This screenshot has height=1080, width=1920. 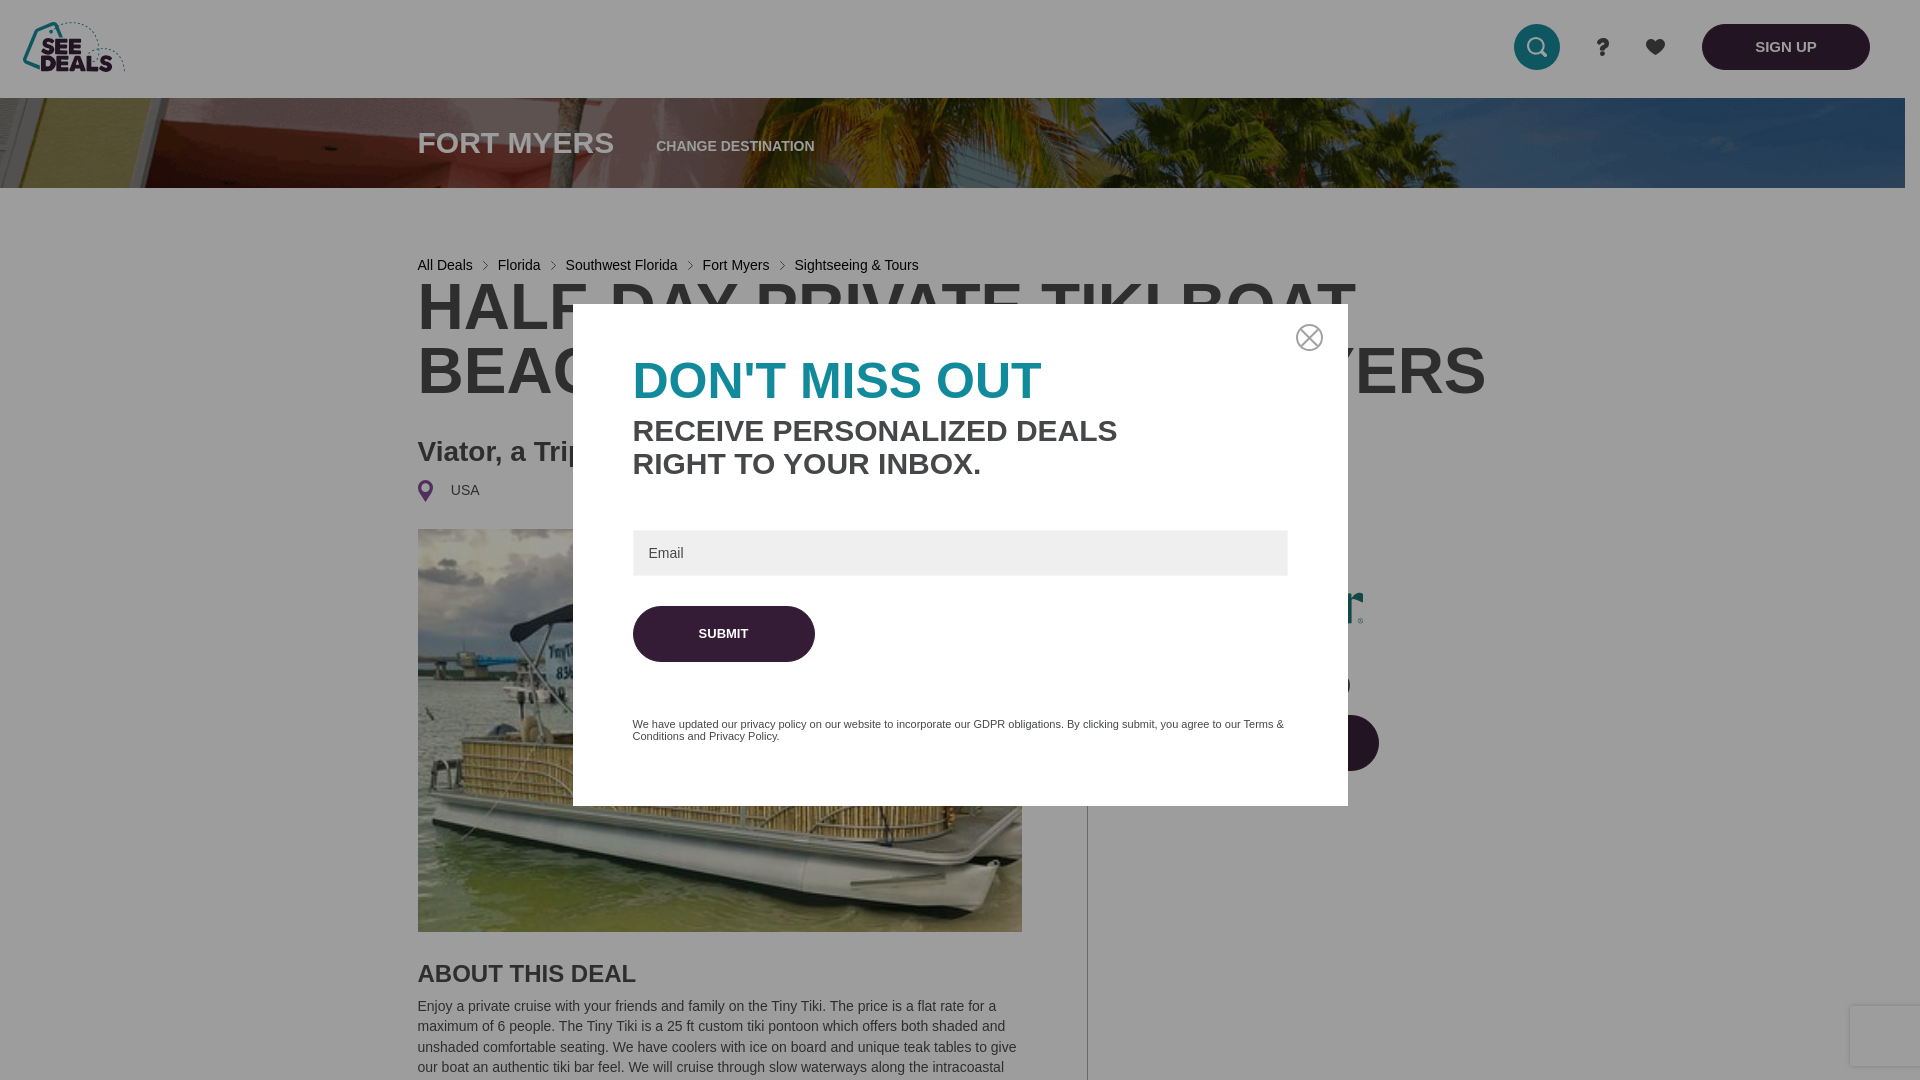 What do you see at coordinates (1786, 46) in the screenshot?
I see `SIGN UP` at bounding box center [1786, 46].